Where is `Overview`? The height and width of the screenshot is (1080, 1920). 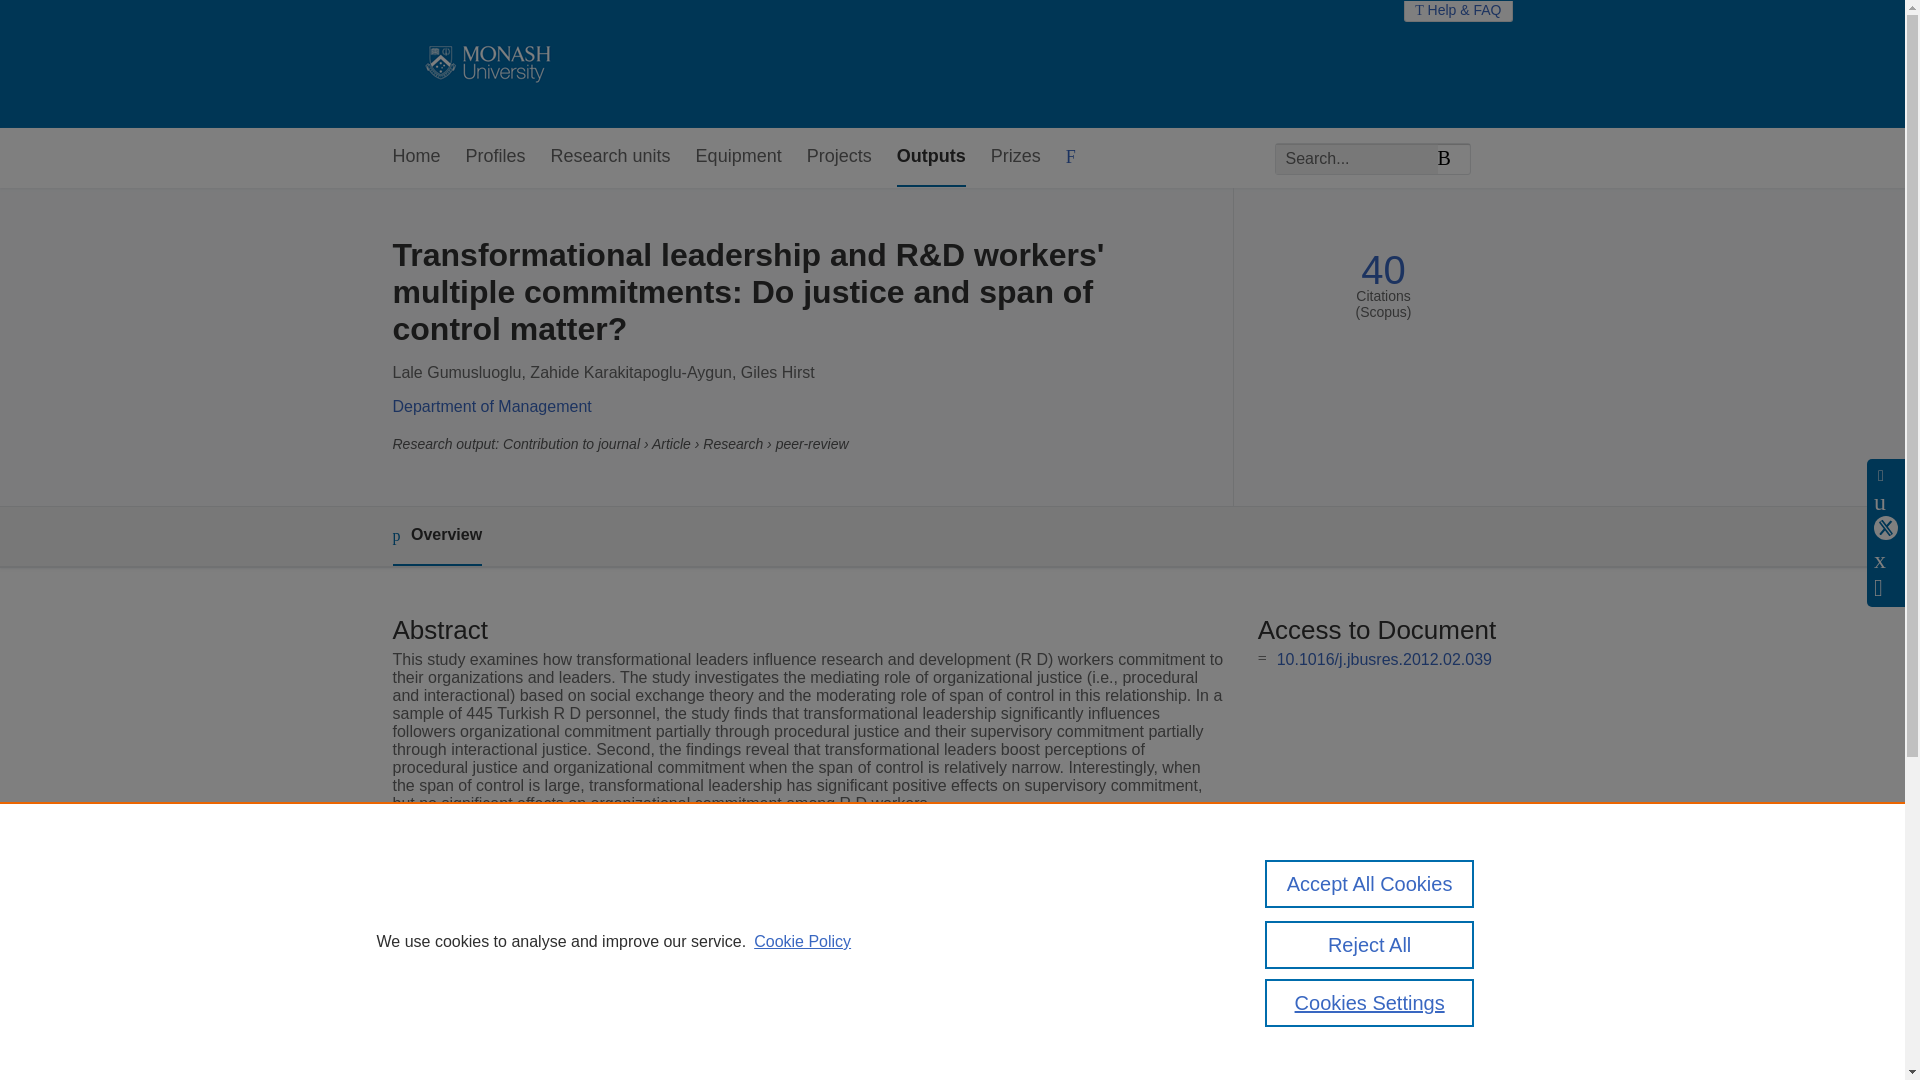 Overview is located at coordinates (436, 536).